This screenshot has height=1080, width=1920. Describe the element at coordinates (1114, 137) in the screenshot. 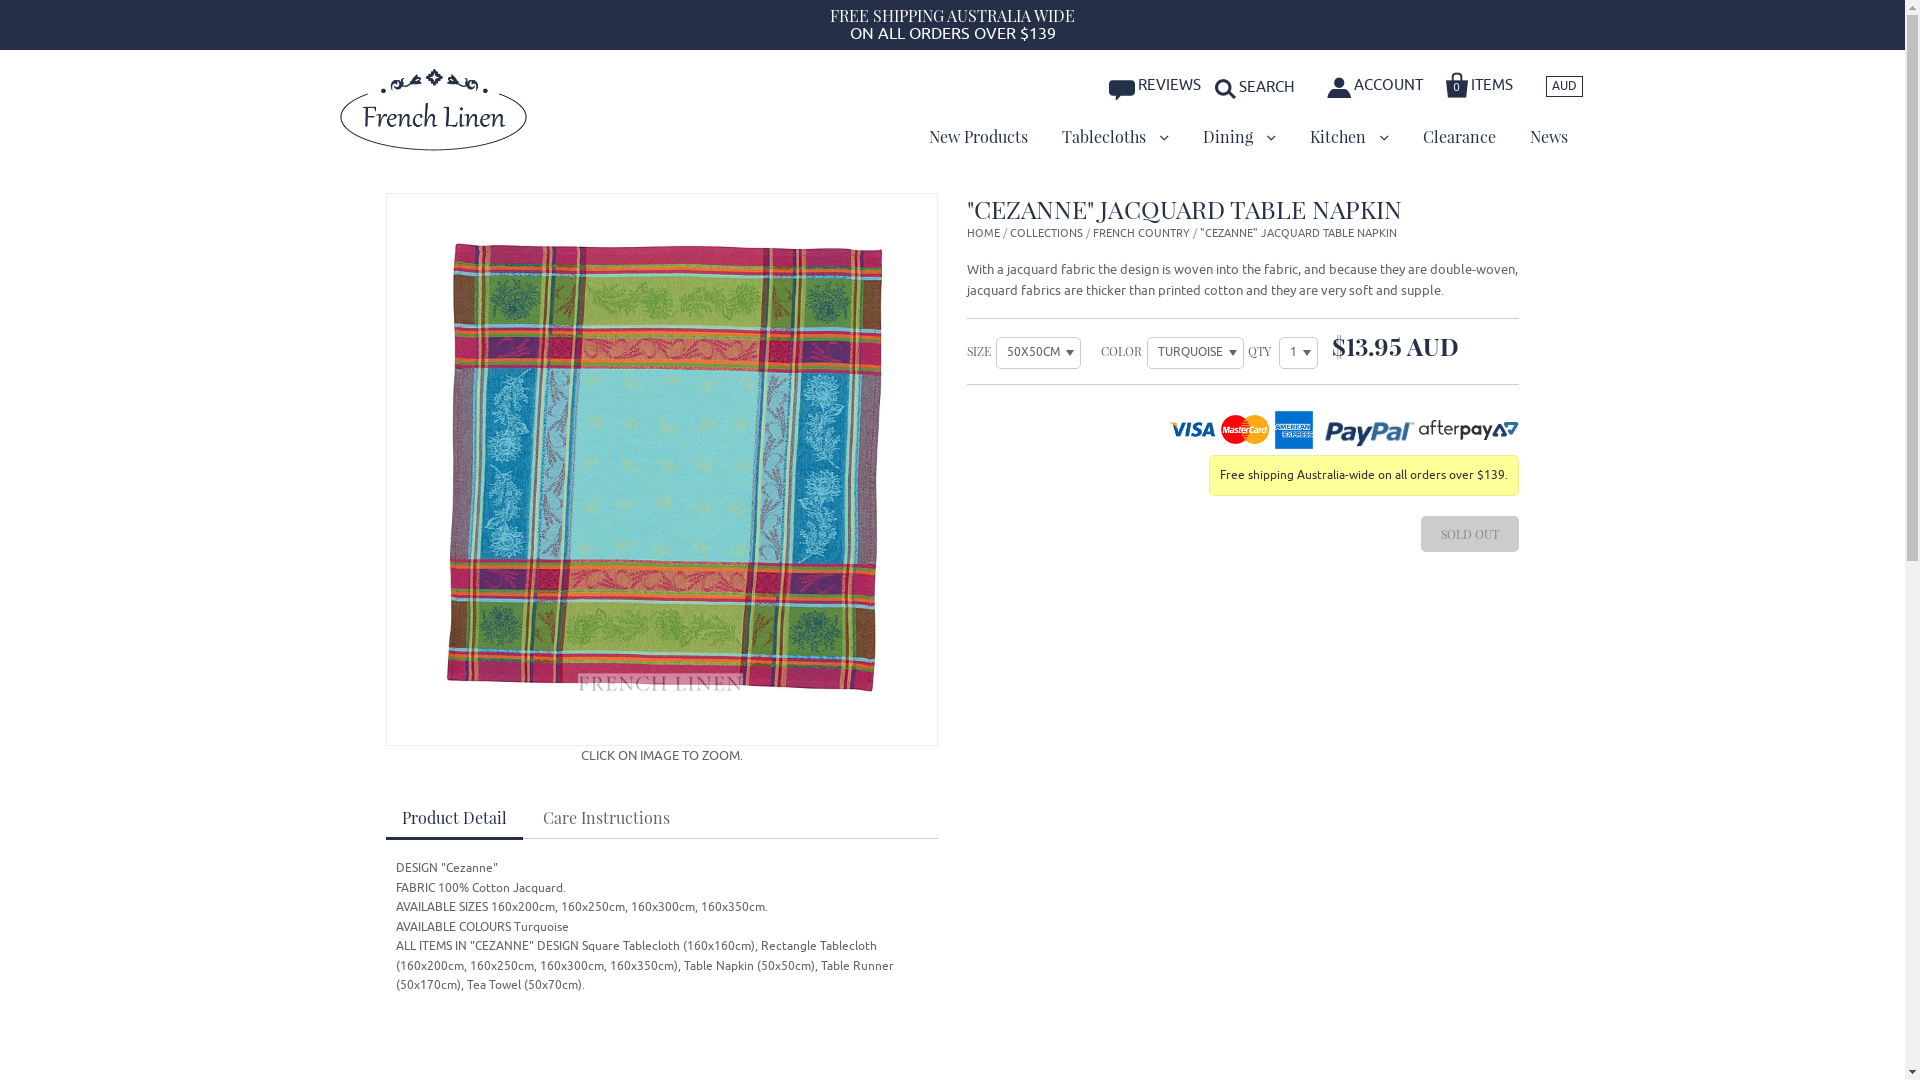

I see `Tablecloths` at that location.